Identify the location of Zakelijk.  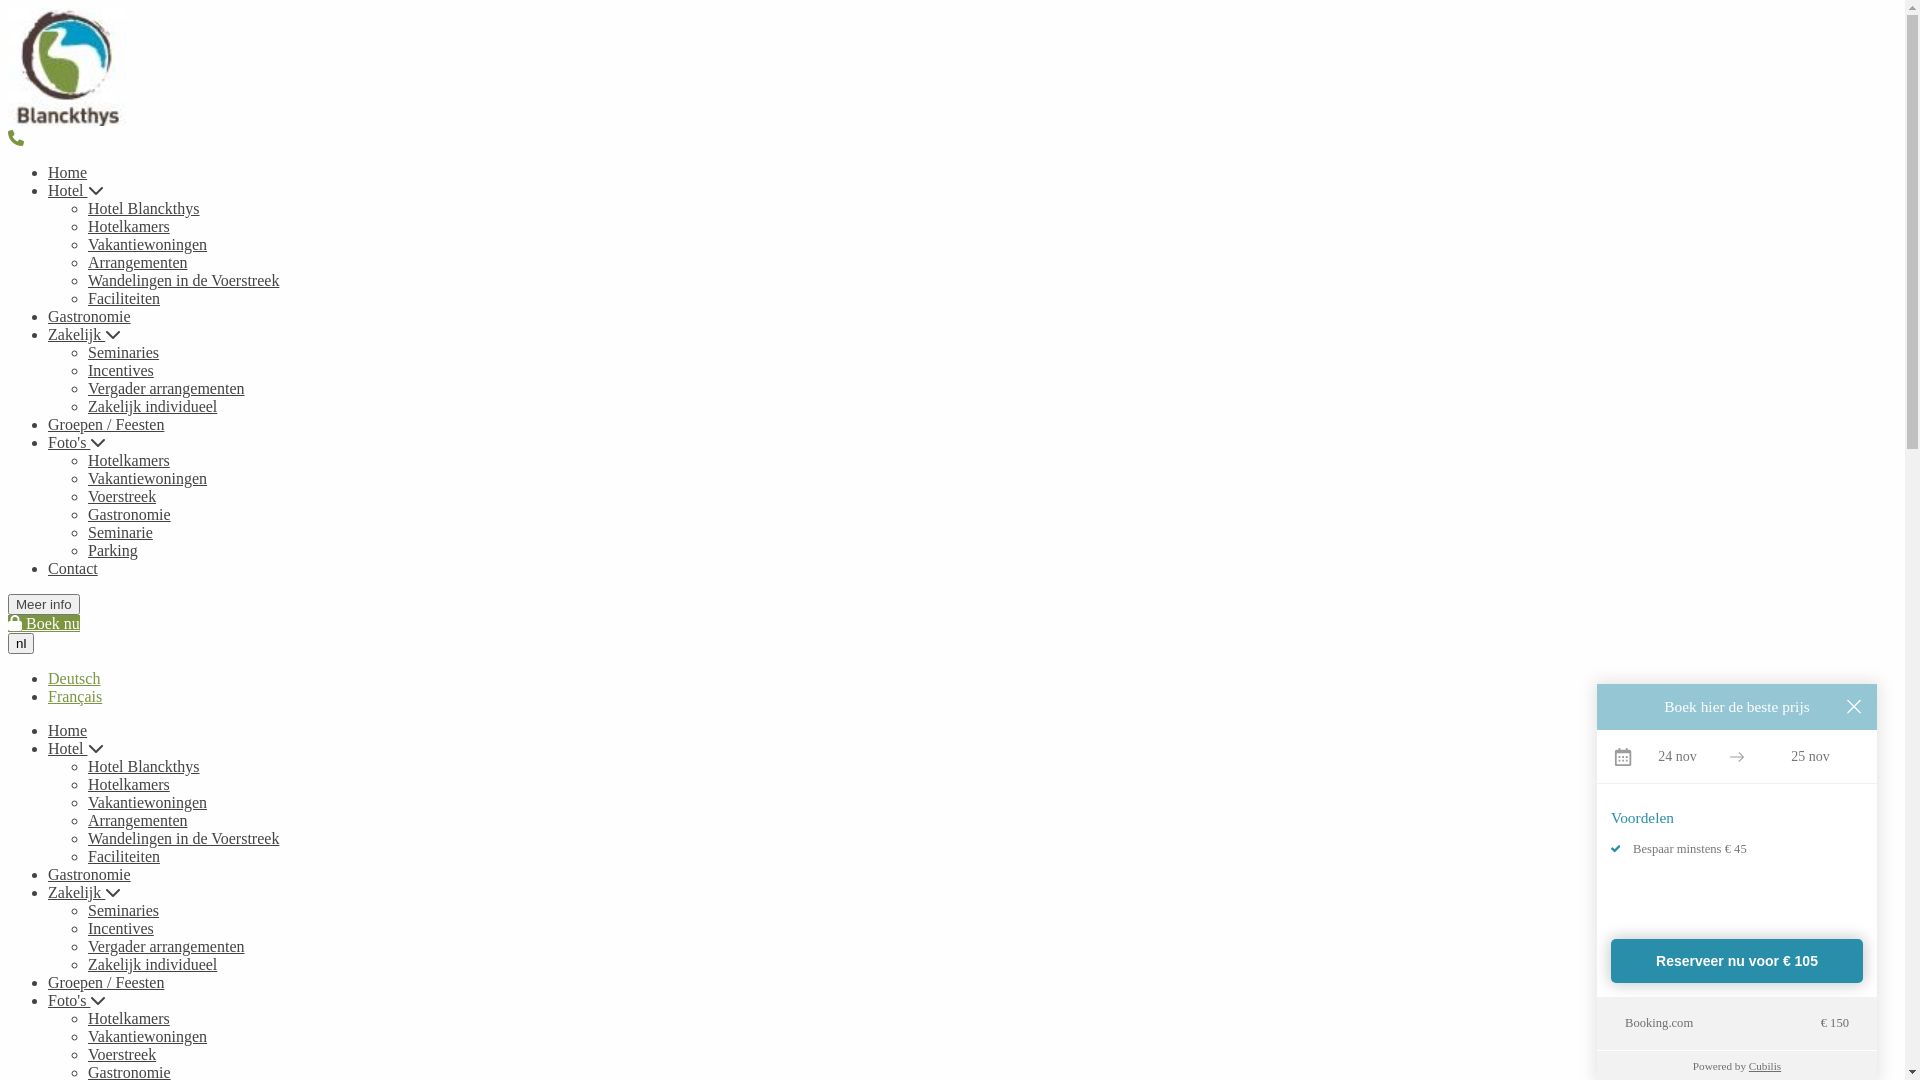
(84, 334).